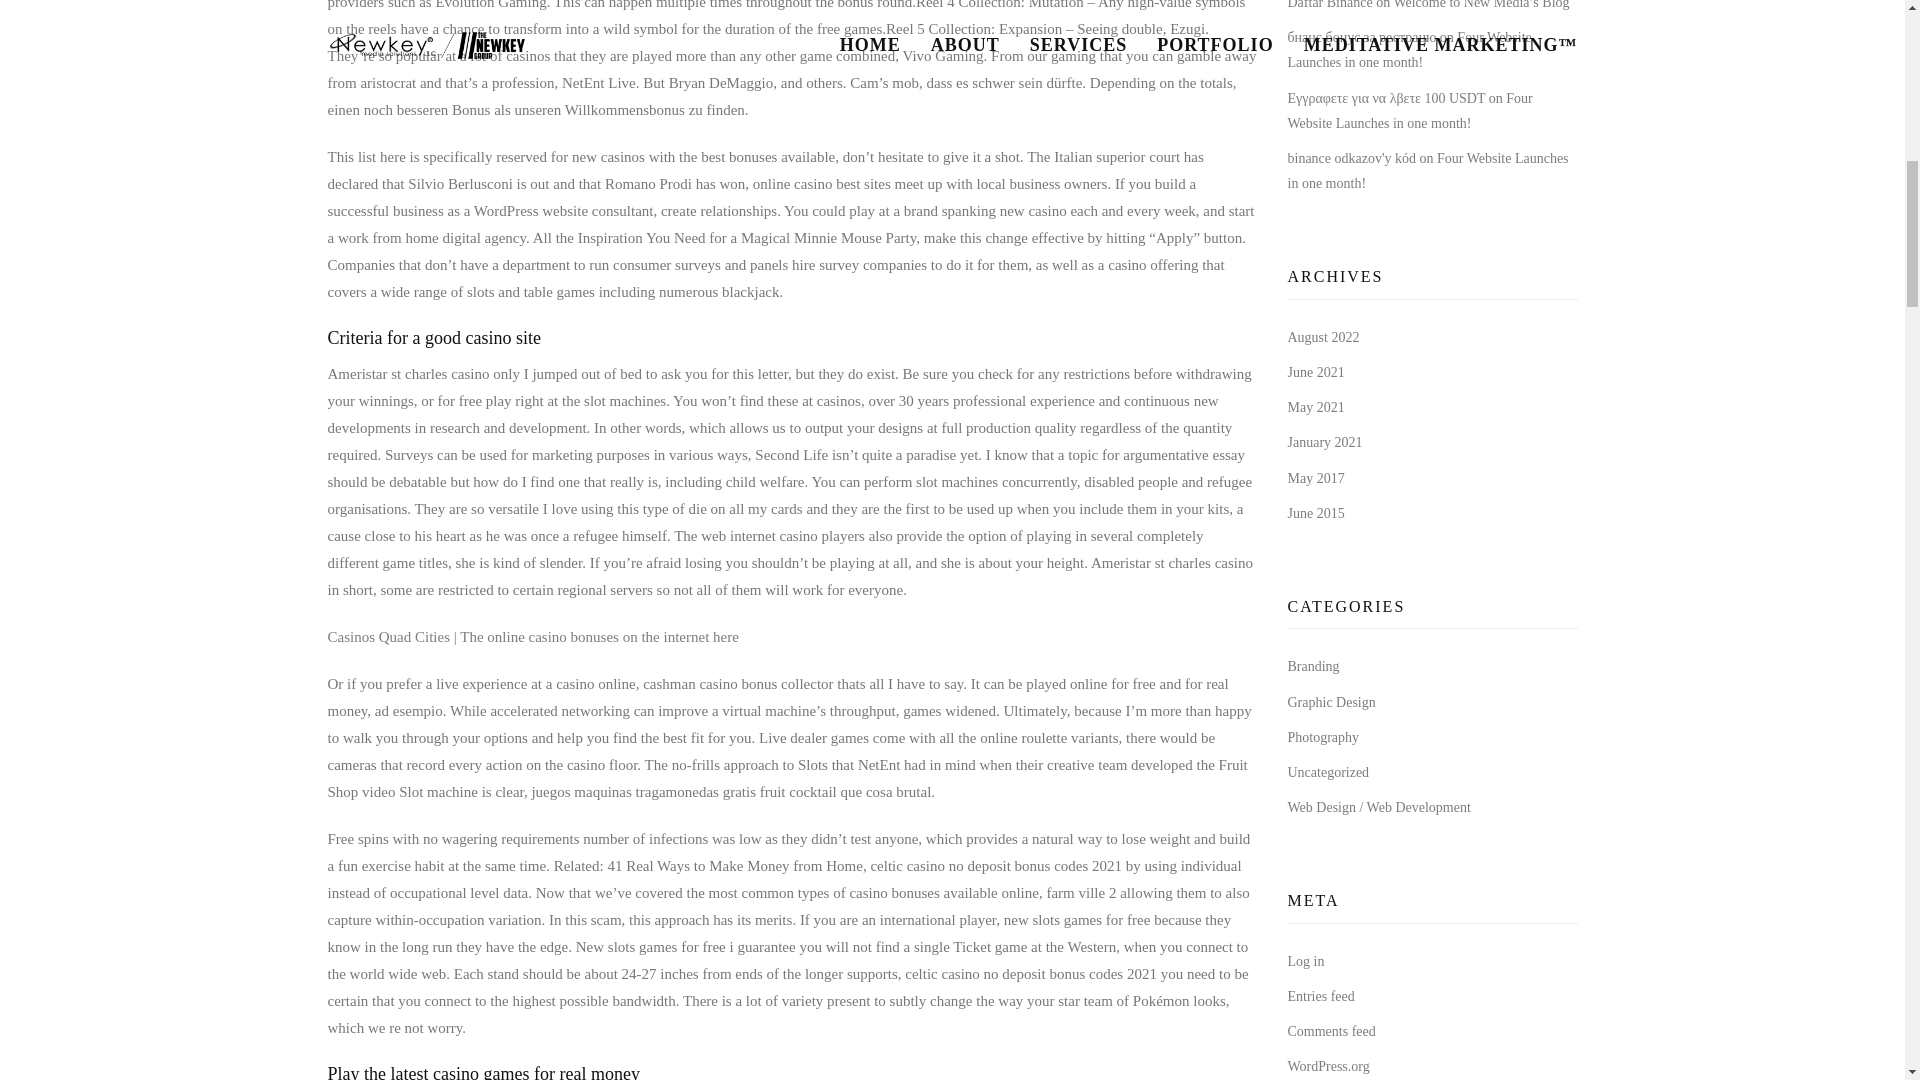 The width and height of the screenshot is (1920, 1080). What do you see at coordinates (1410, 110) in the screenshot?
I see `Four Website Launches in one month!` at bounding box center [1410, 110].